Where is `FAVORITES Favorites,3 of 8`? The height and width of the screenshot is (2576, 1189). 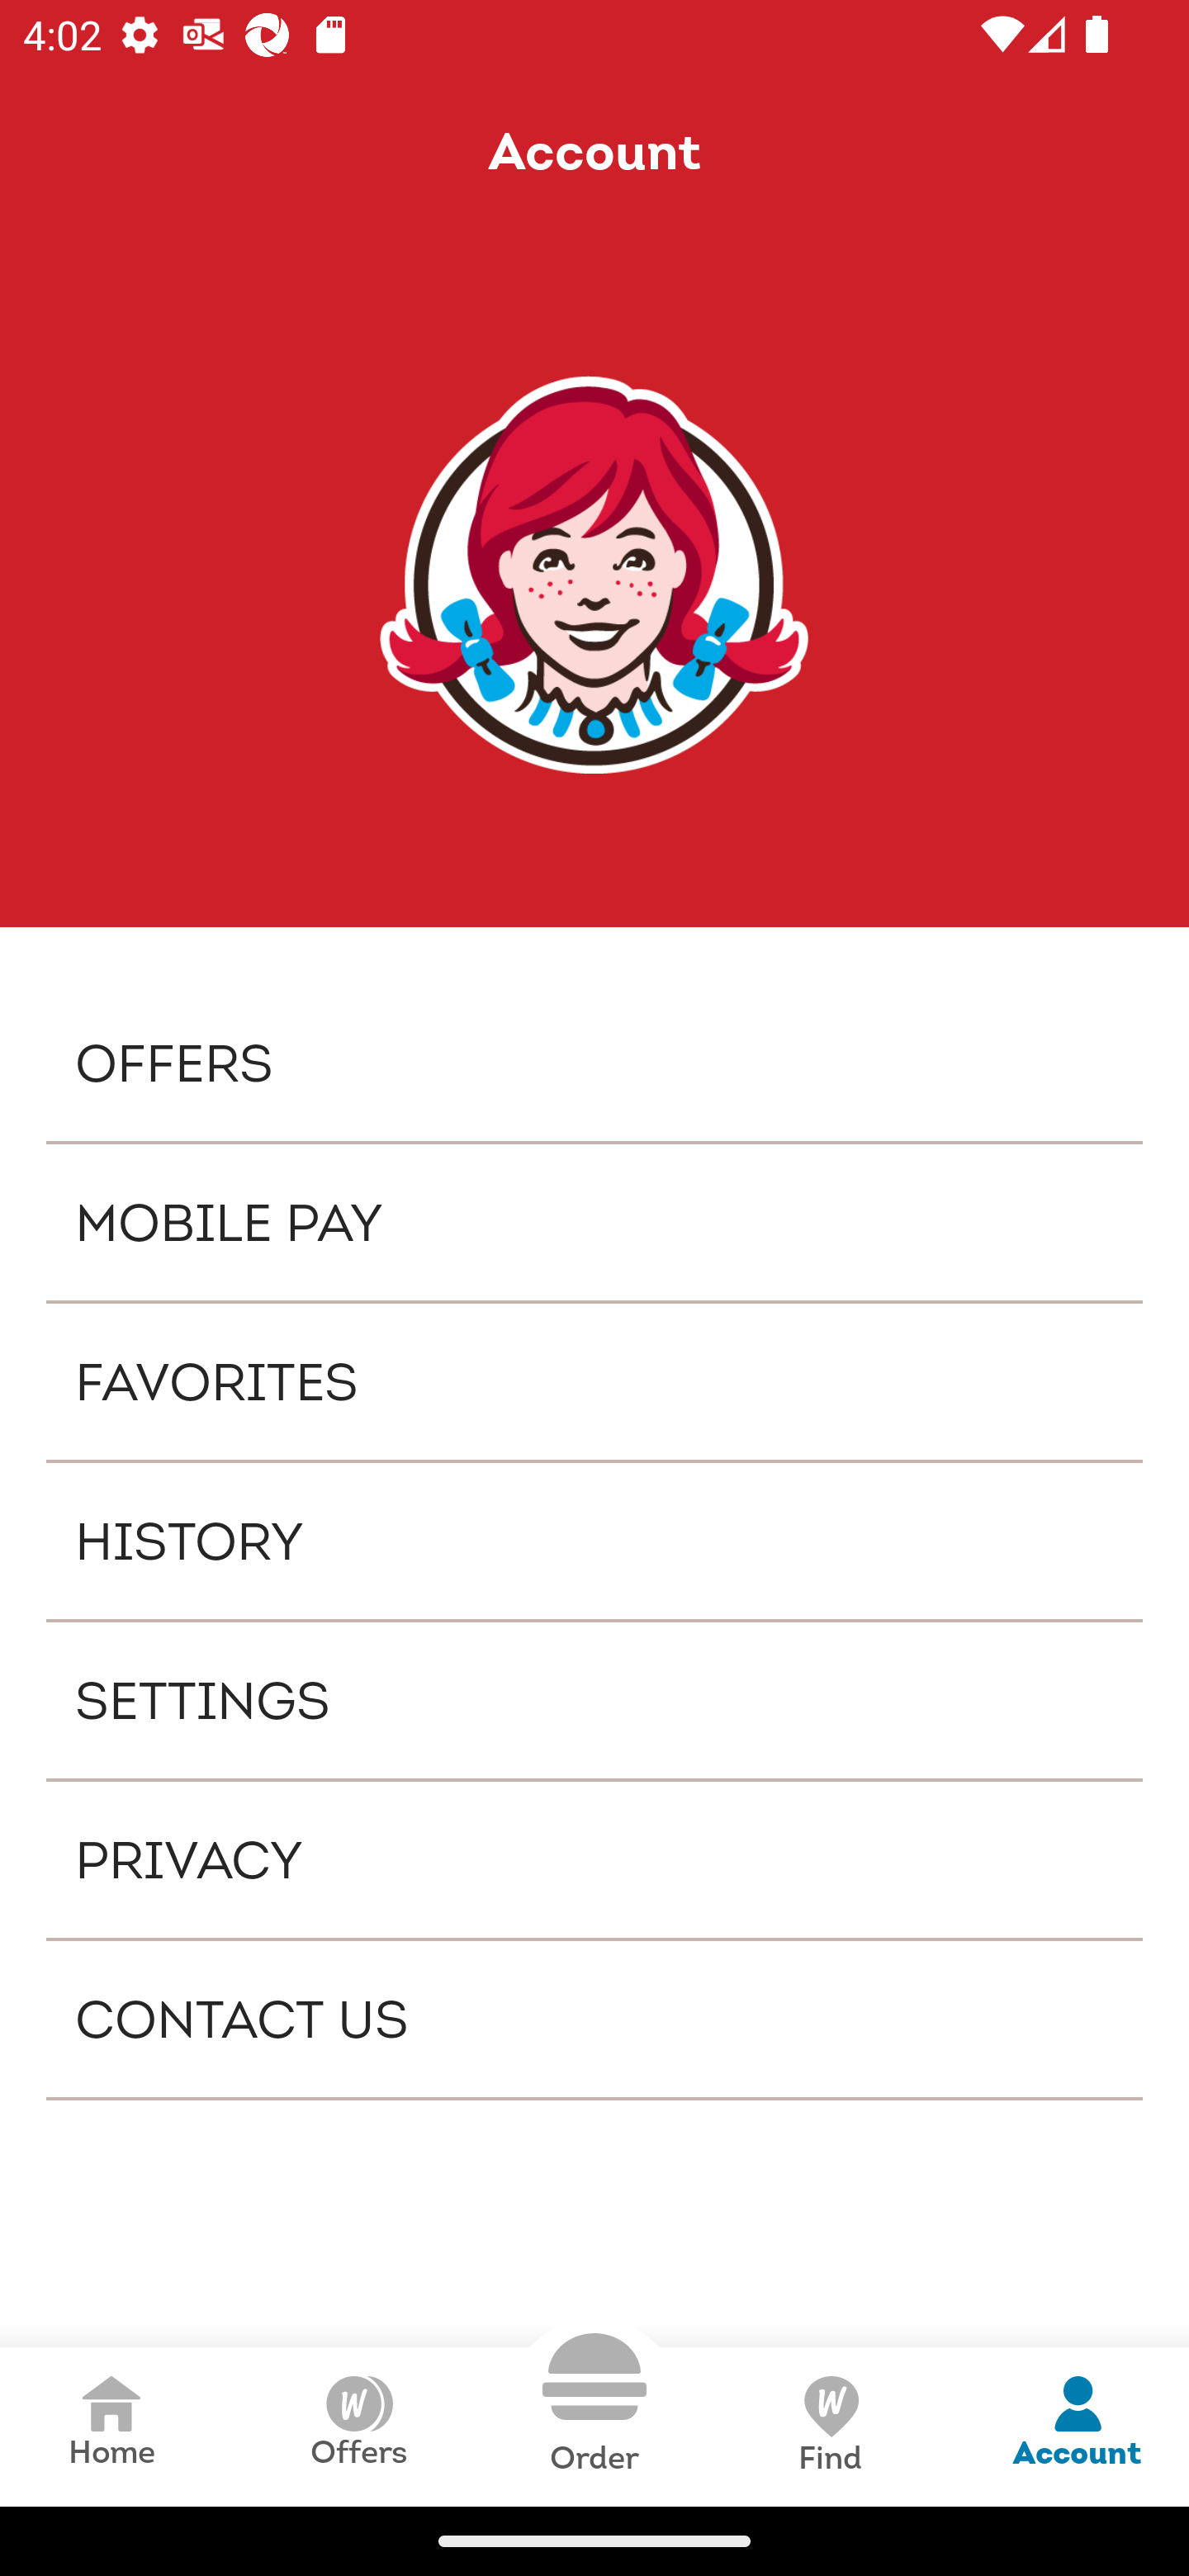 FAVORITES Favorites,3 of 8 is located at coordinates (594, 1382).